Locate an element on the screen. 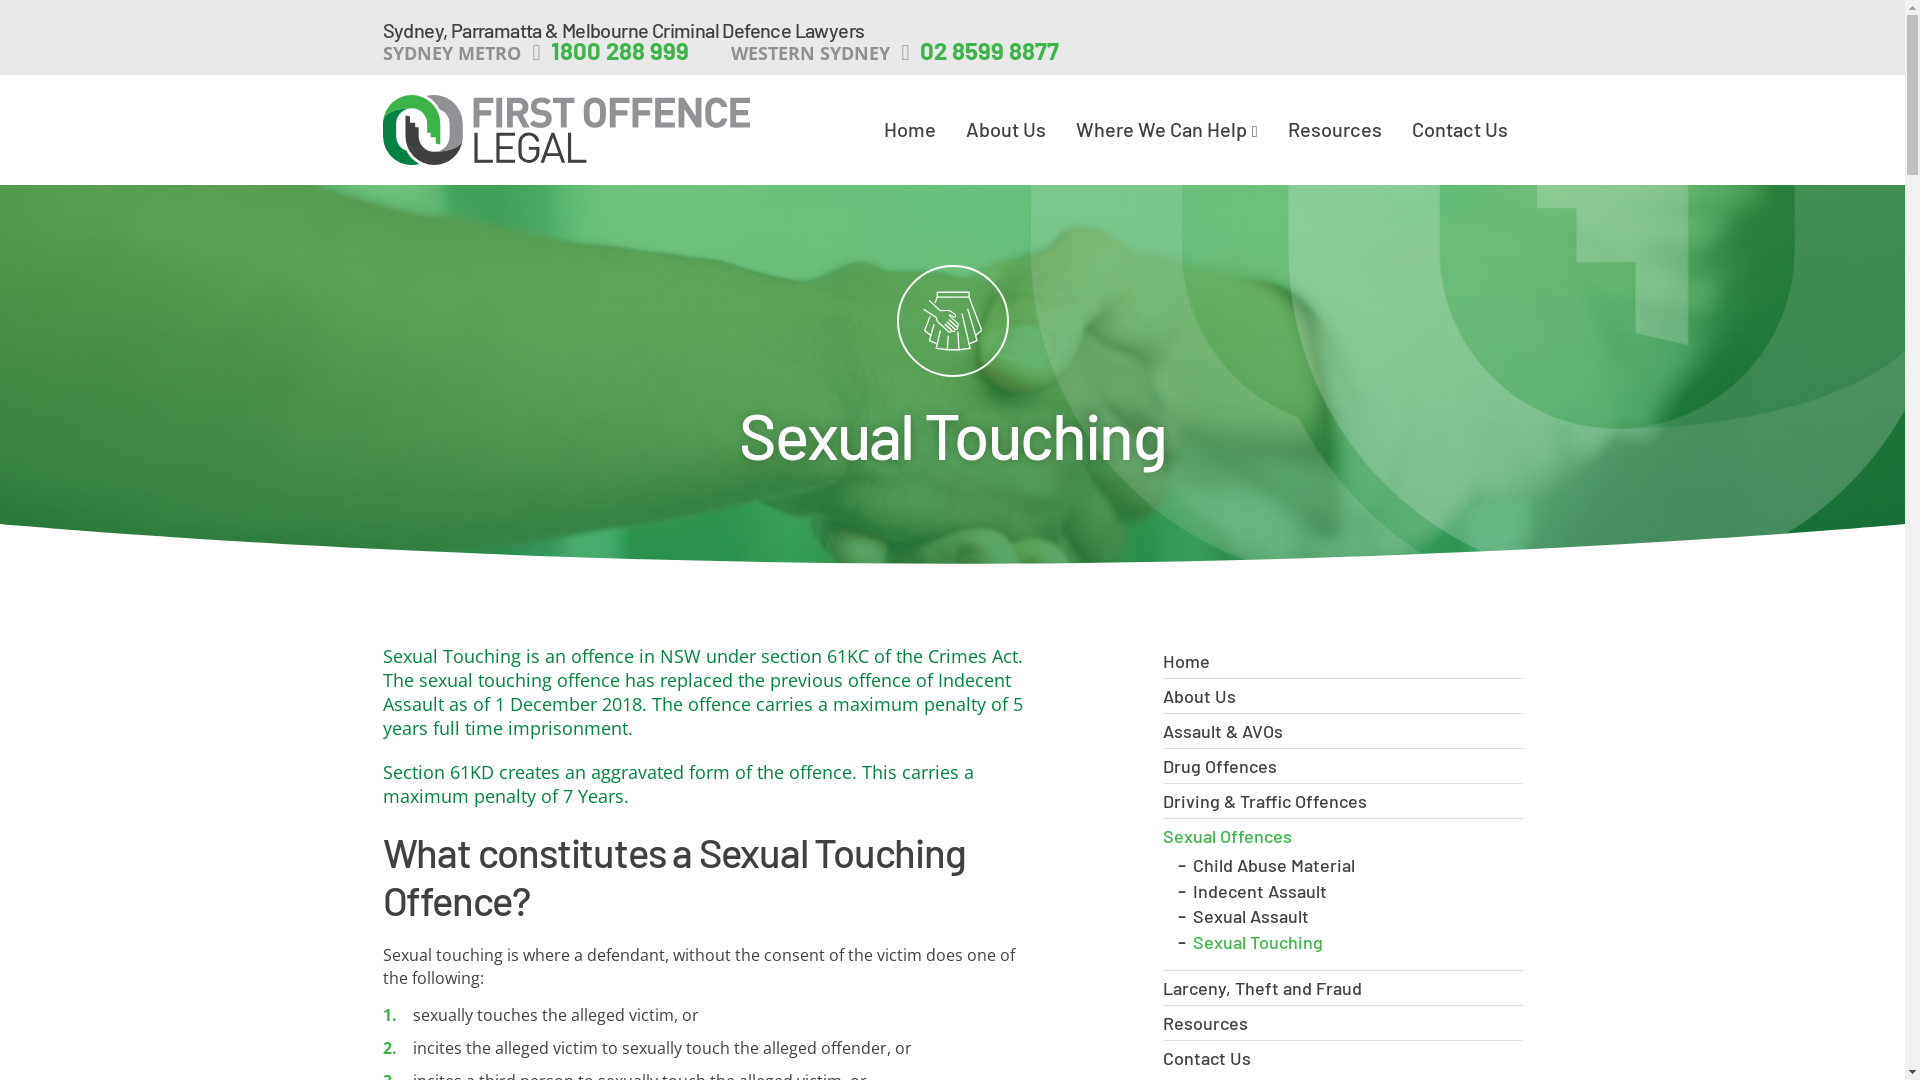  About Us is located at coordinates (1006, 128).